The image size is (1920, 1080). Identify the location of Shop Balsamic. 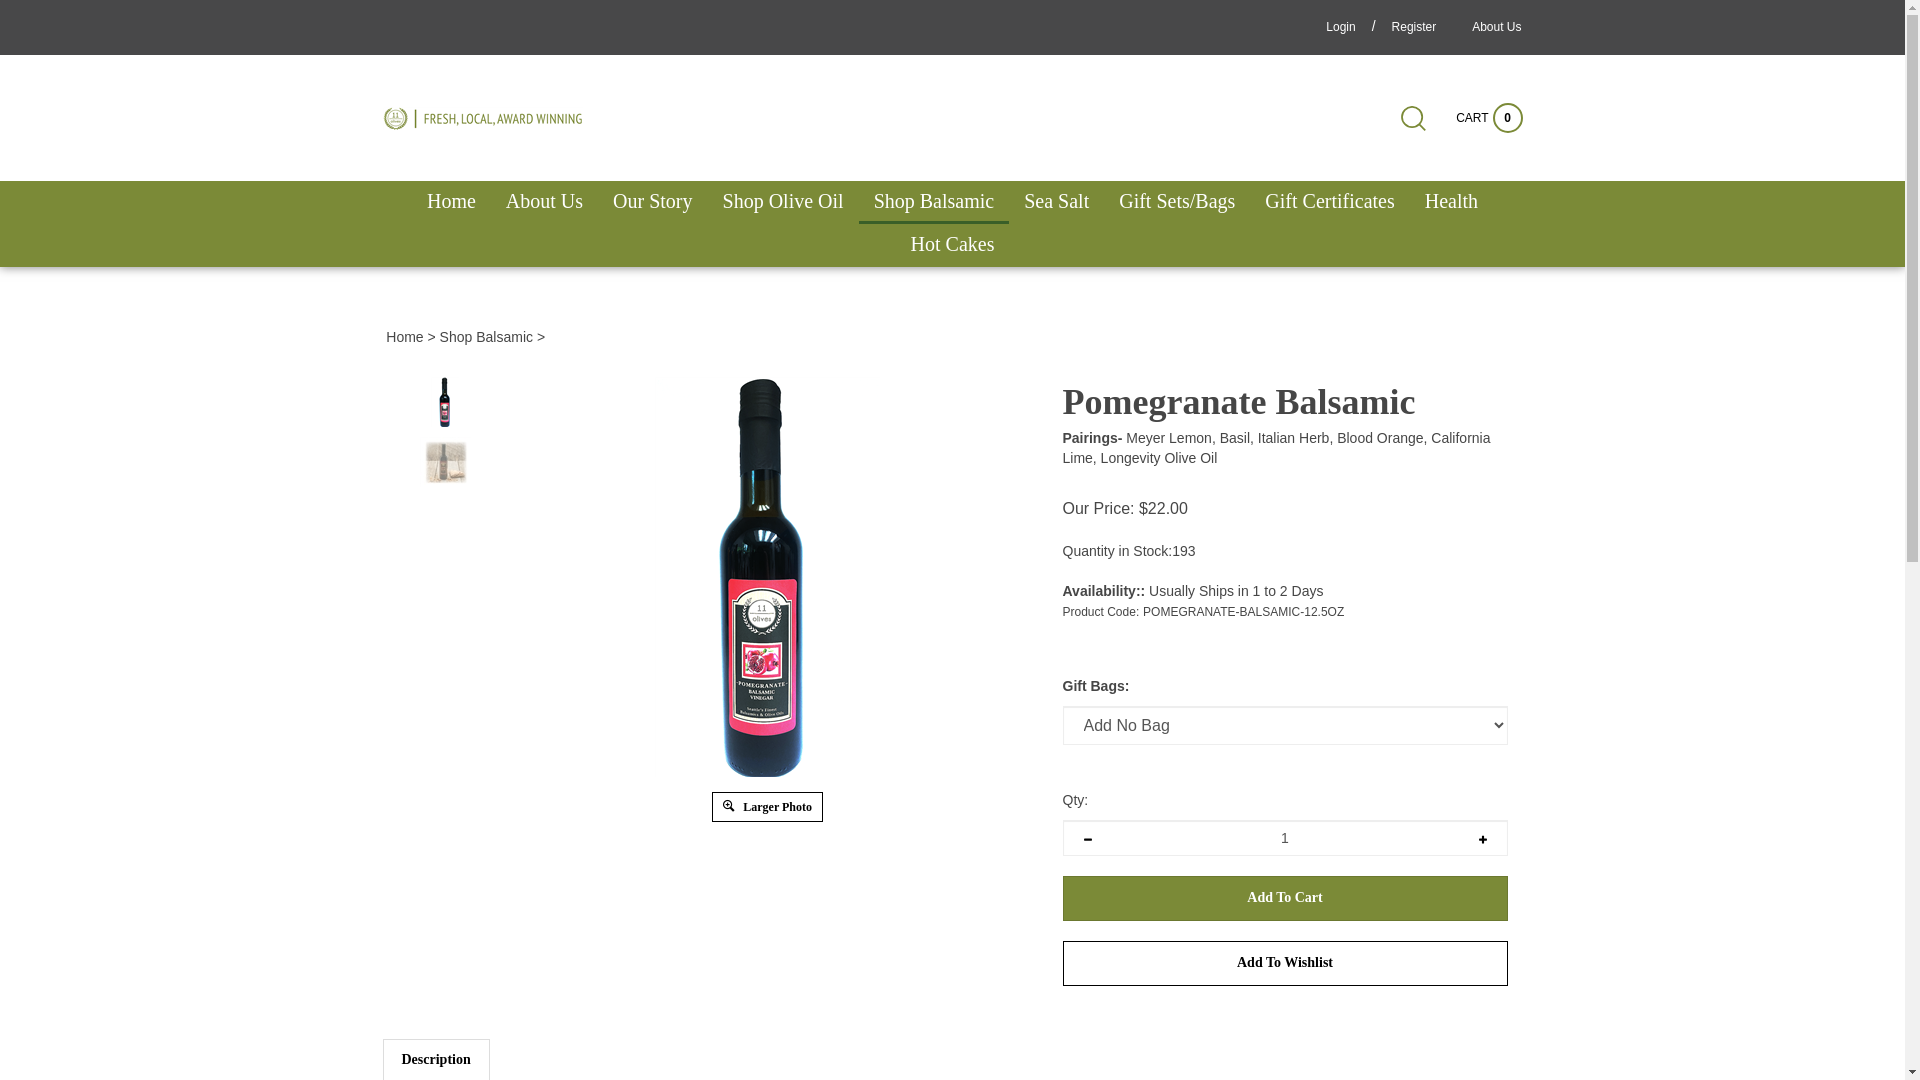
(486, 337).